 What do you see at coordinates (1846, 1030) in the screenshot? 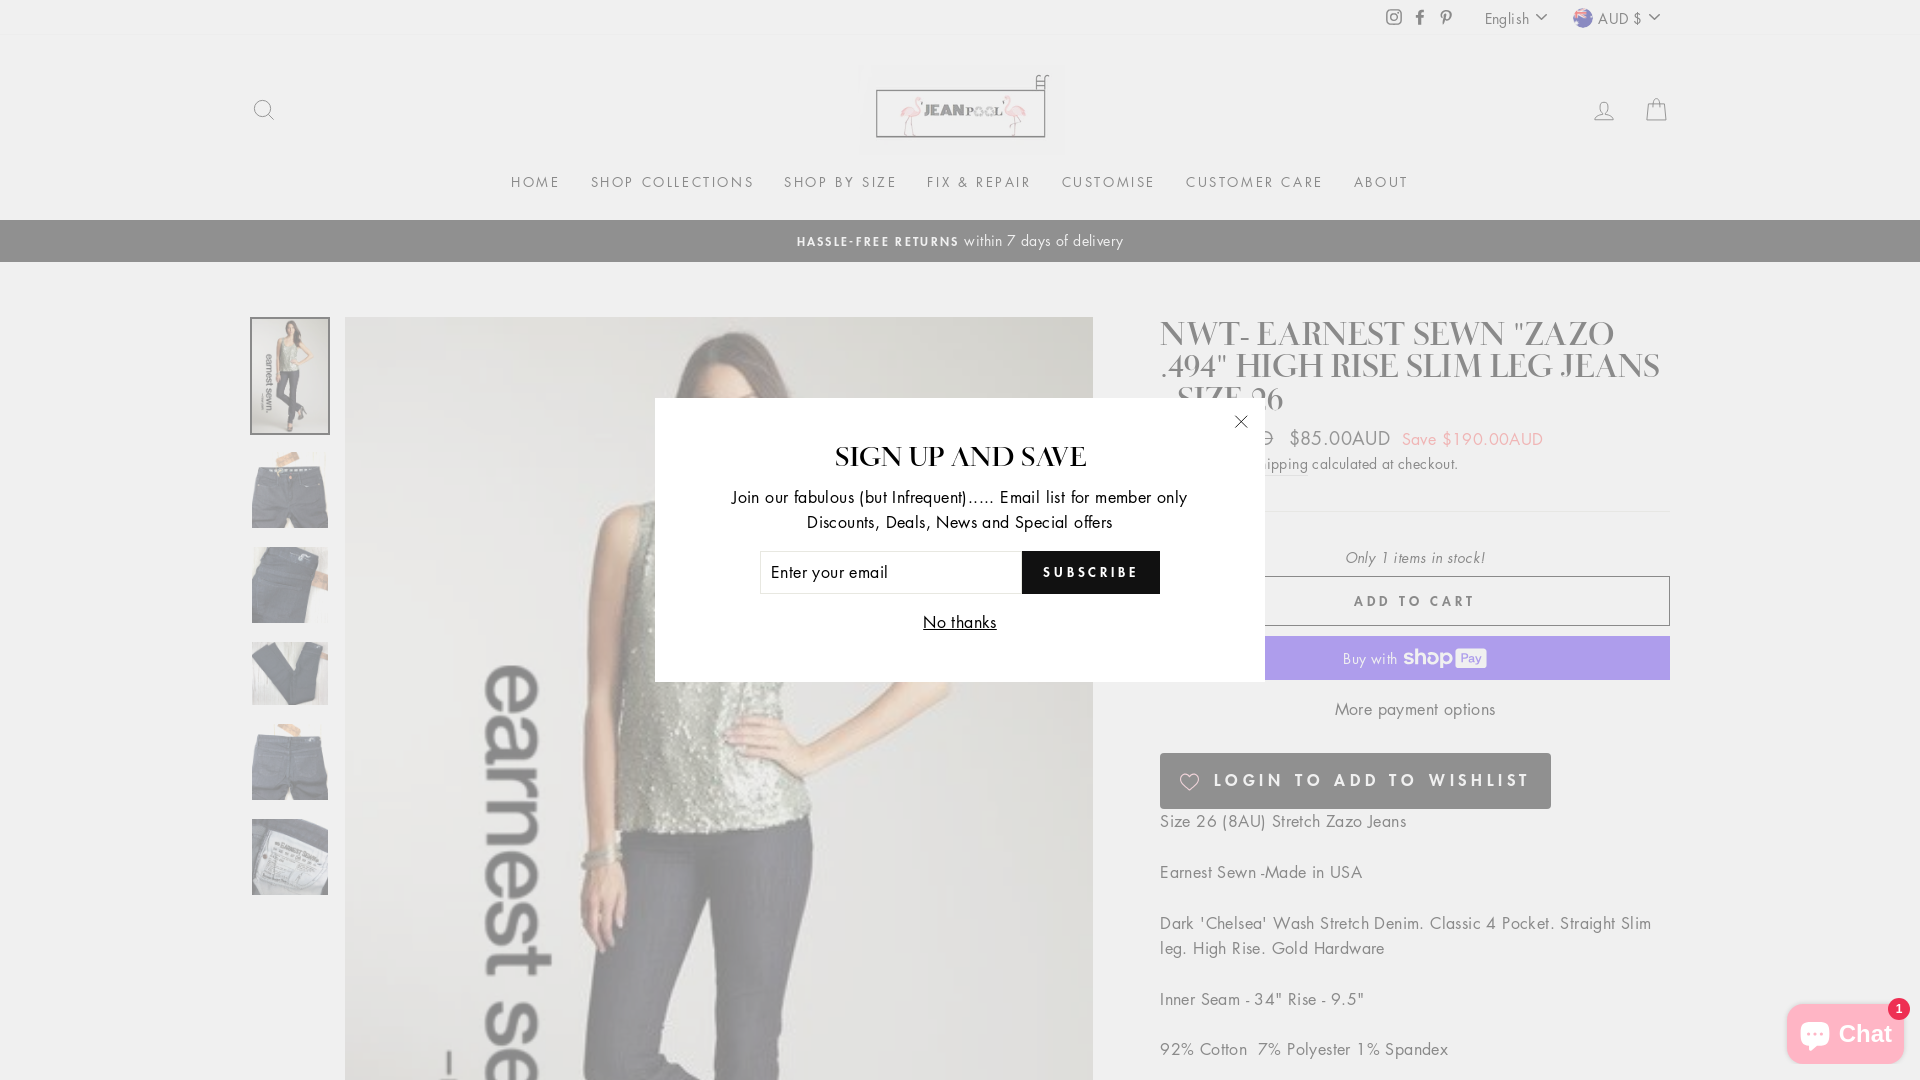
I see `Shopify online store chat` at bounding box center [1846, 1030].